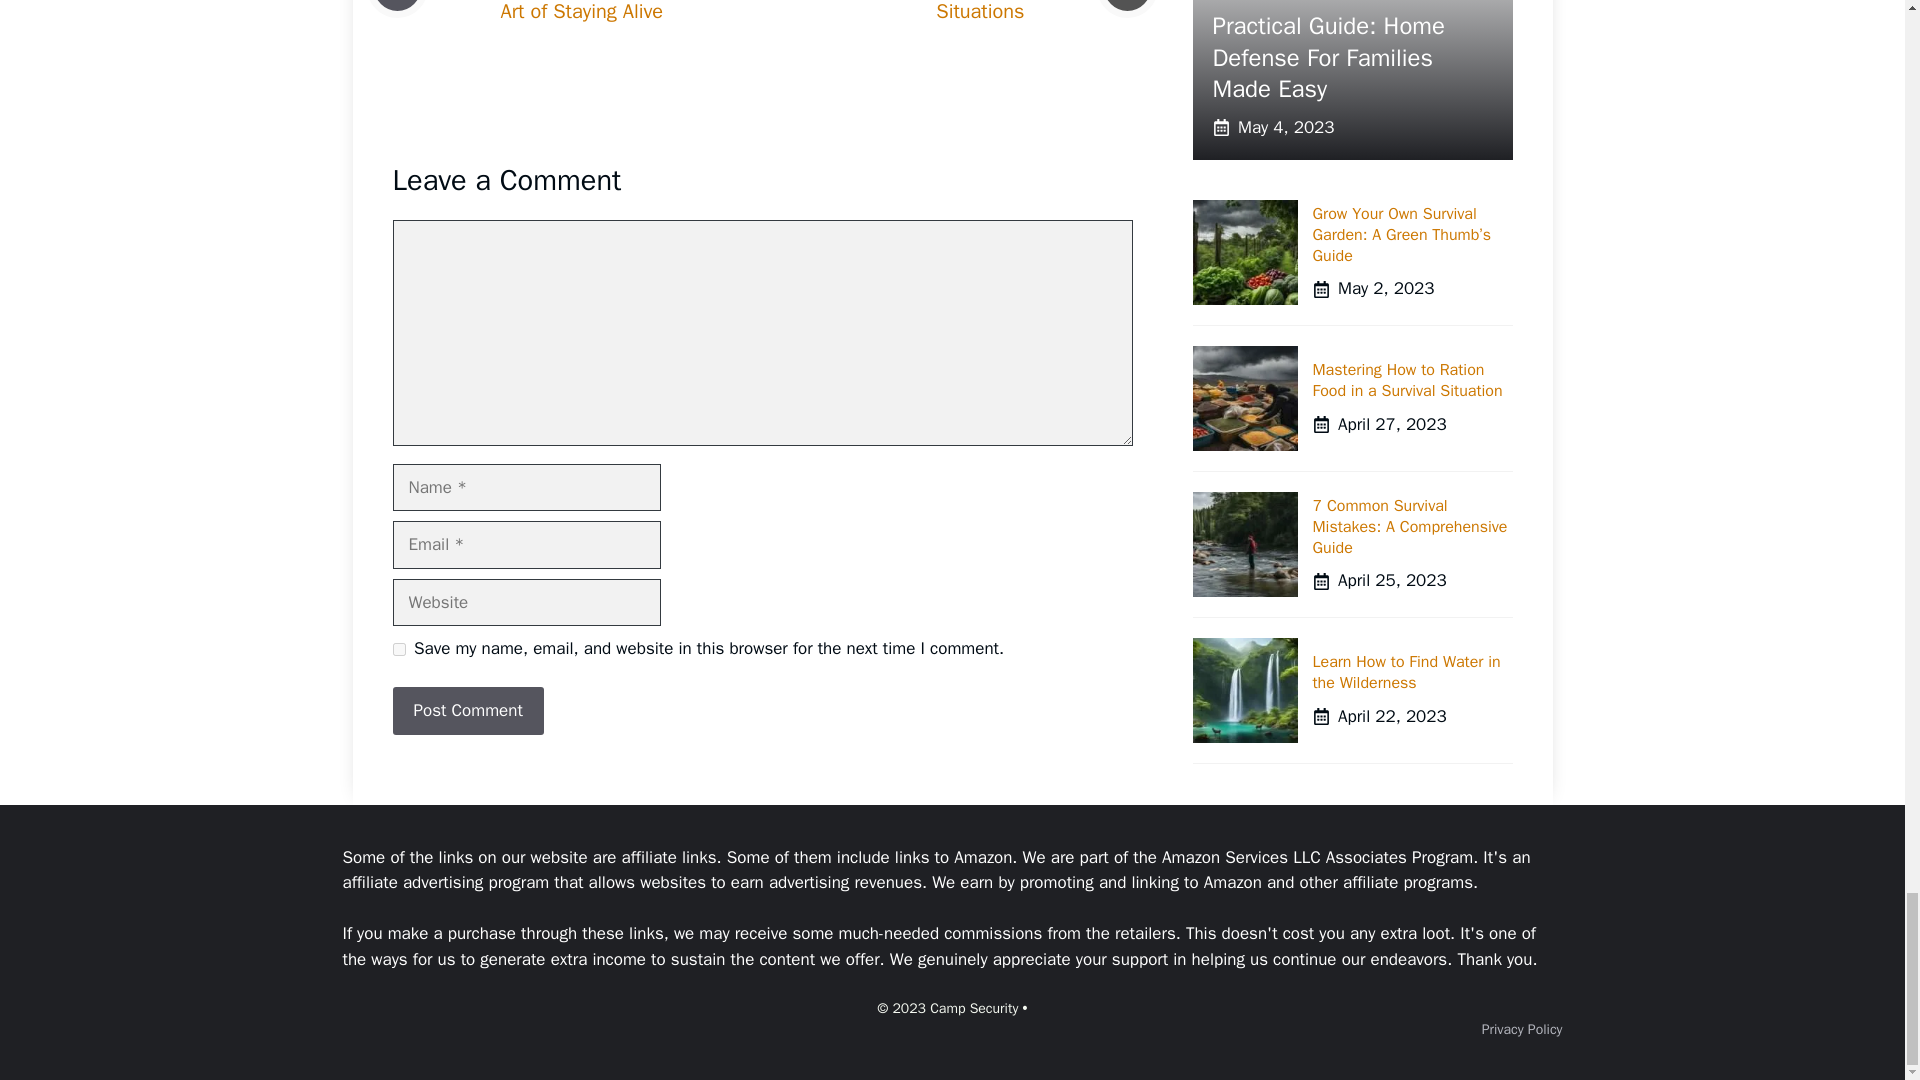 The width and height of the screenshot is (1920, 1080). I want to click on The Role of Mental Health in Survival Situations, so click(942, 12).